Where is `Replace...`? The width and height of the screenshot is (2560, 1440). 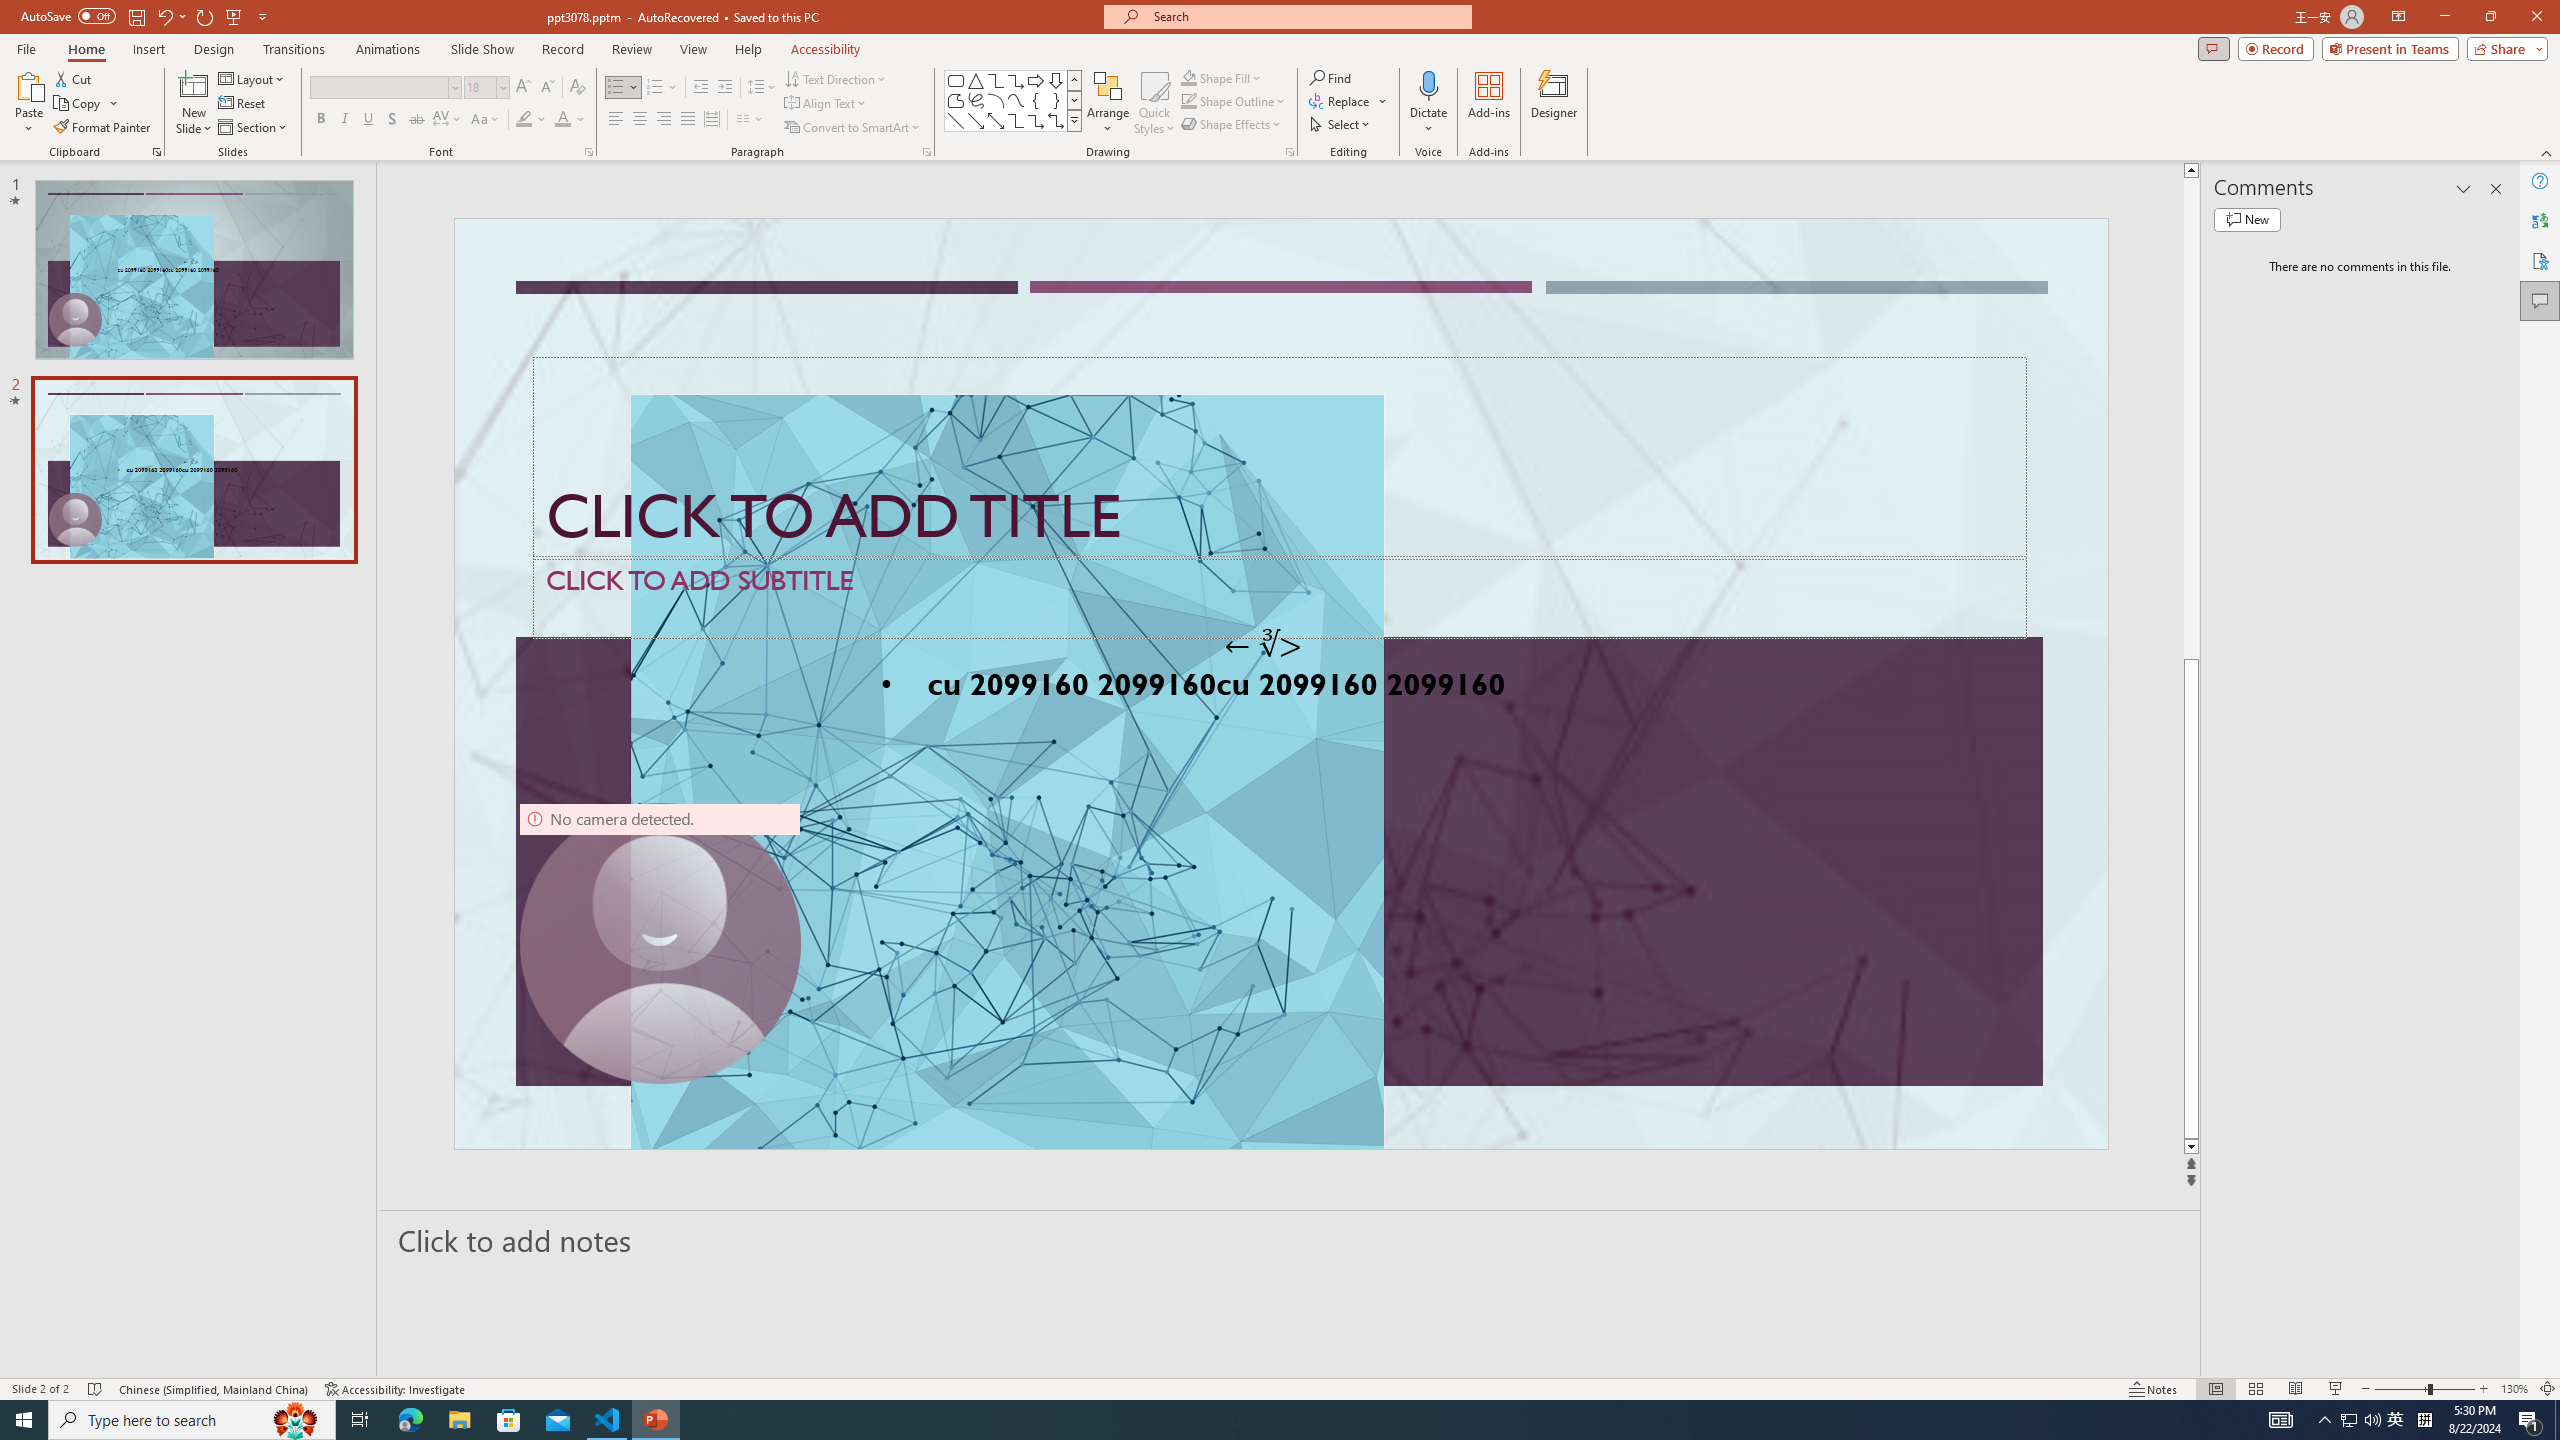
Replace... is located at coordinates (1348, 100).